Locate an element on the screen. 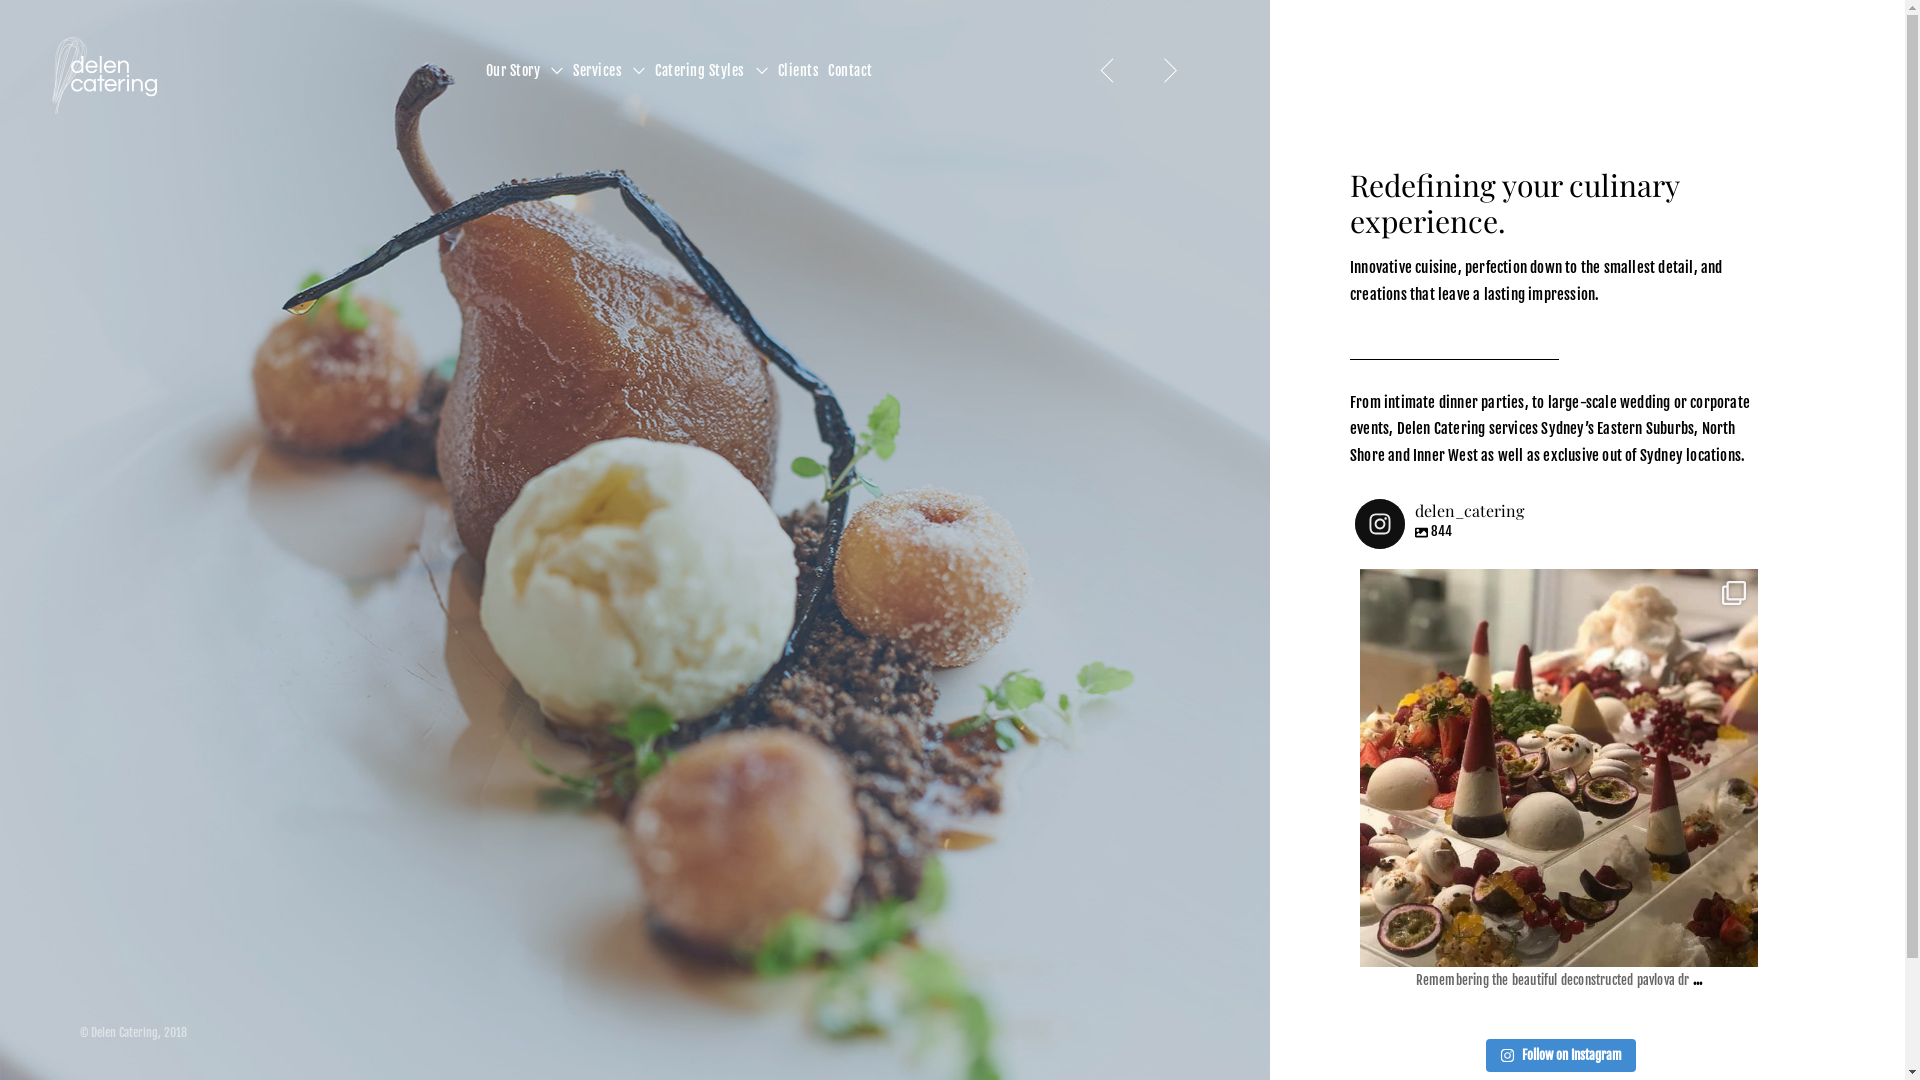  Skip to content is located at coordinates (0, 0).